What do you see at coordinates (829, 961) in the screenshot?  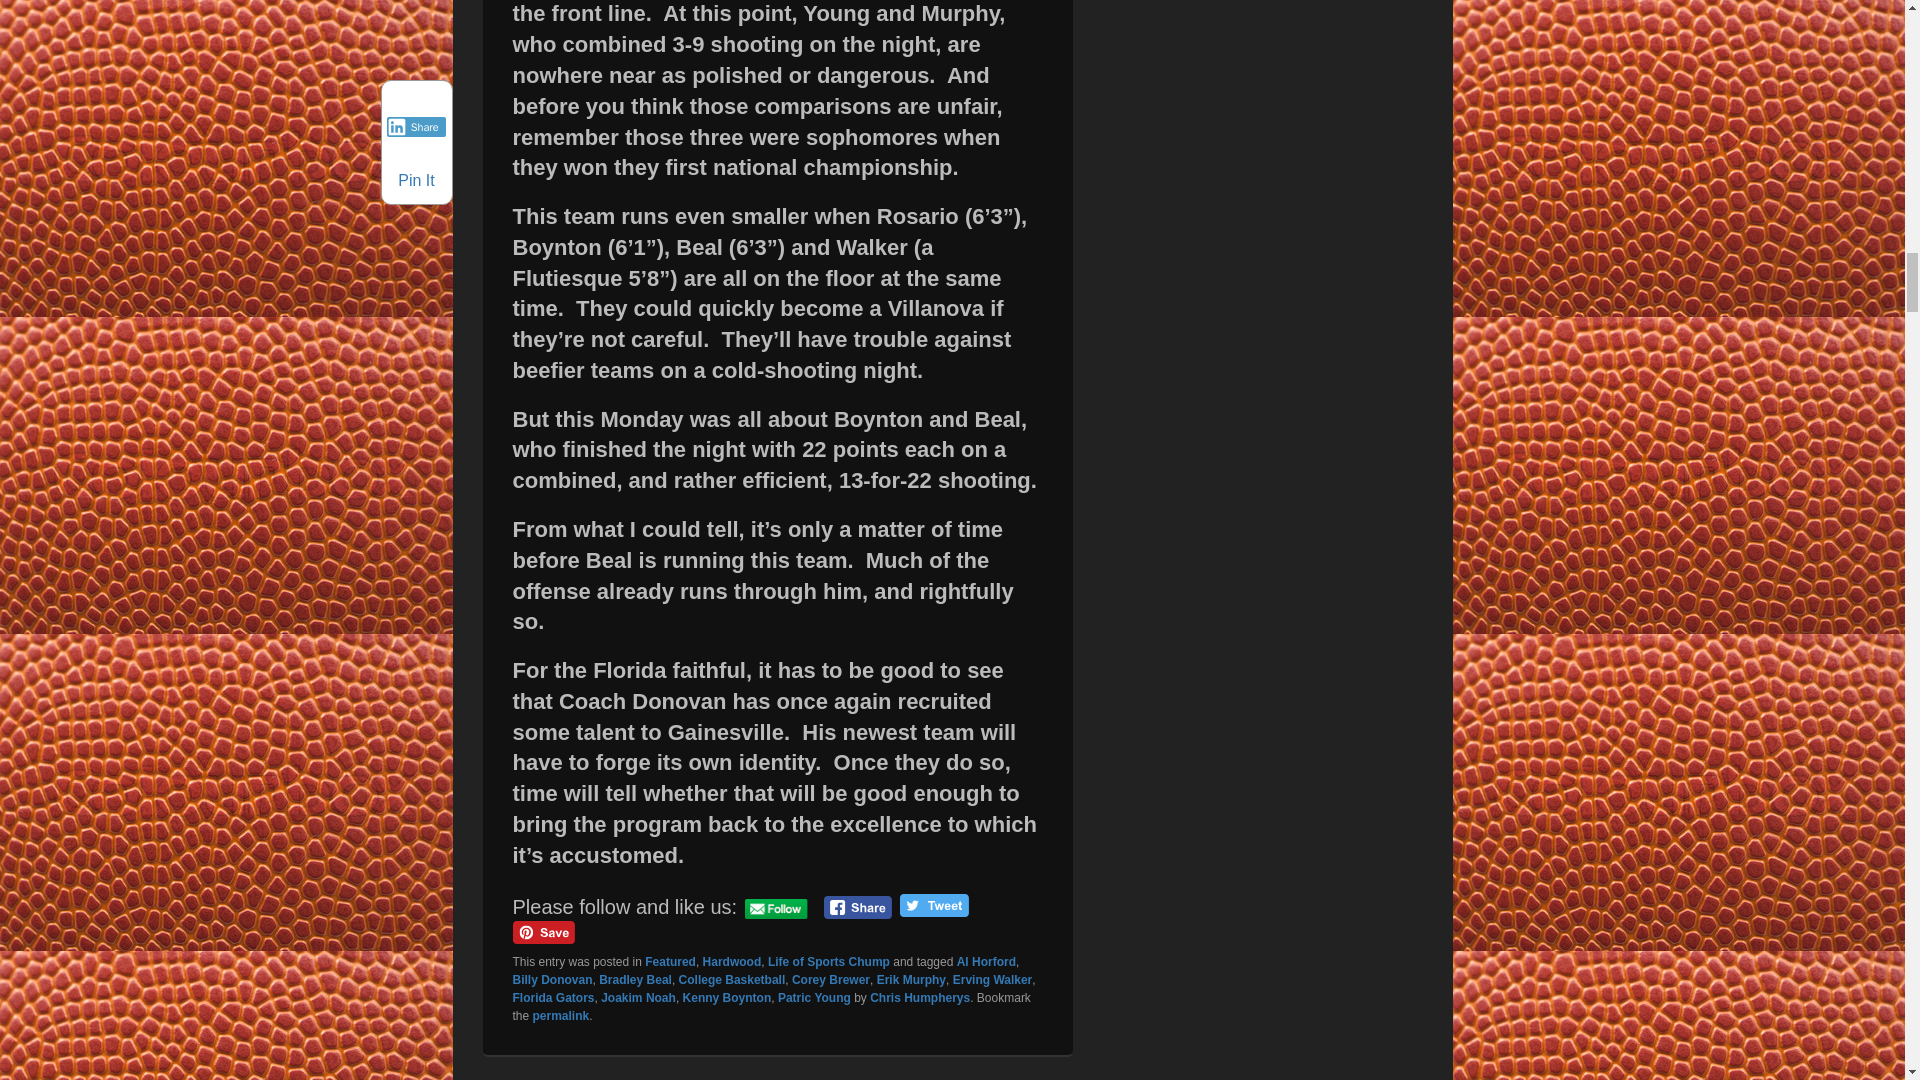 I see `Life of Sports Chump` at bounding box center [829, 961].